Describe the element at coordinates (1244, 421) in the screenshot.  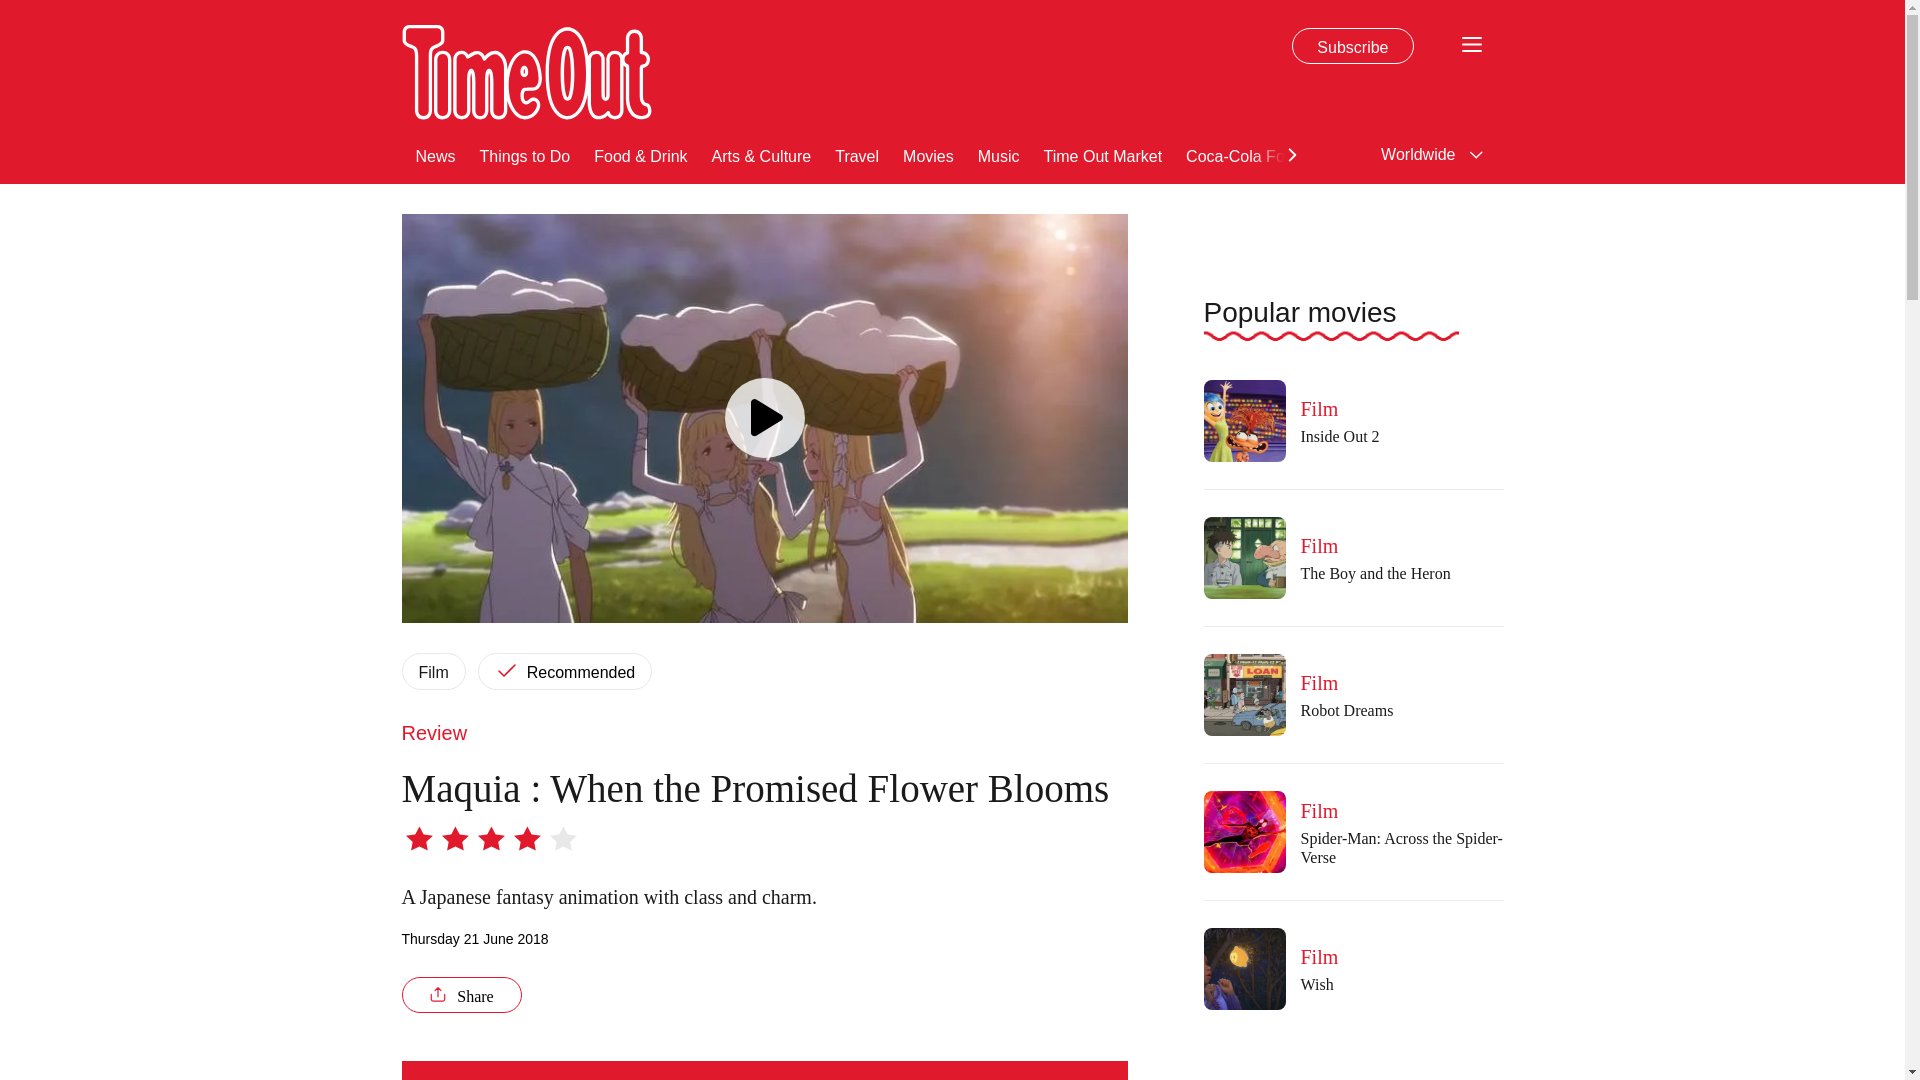
I see `Inside Out 2` at that location.